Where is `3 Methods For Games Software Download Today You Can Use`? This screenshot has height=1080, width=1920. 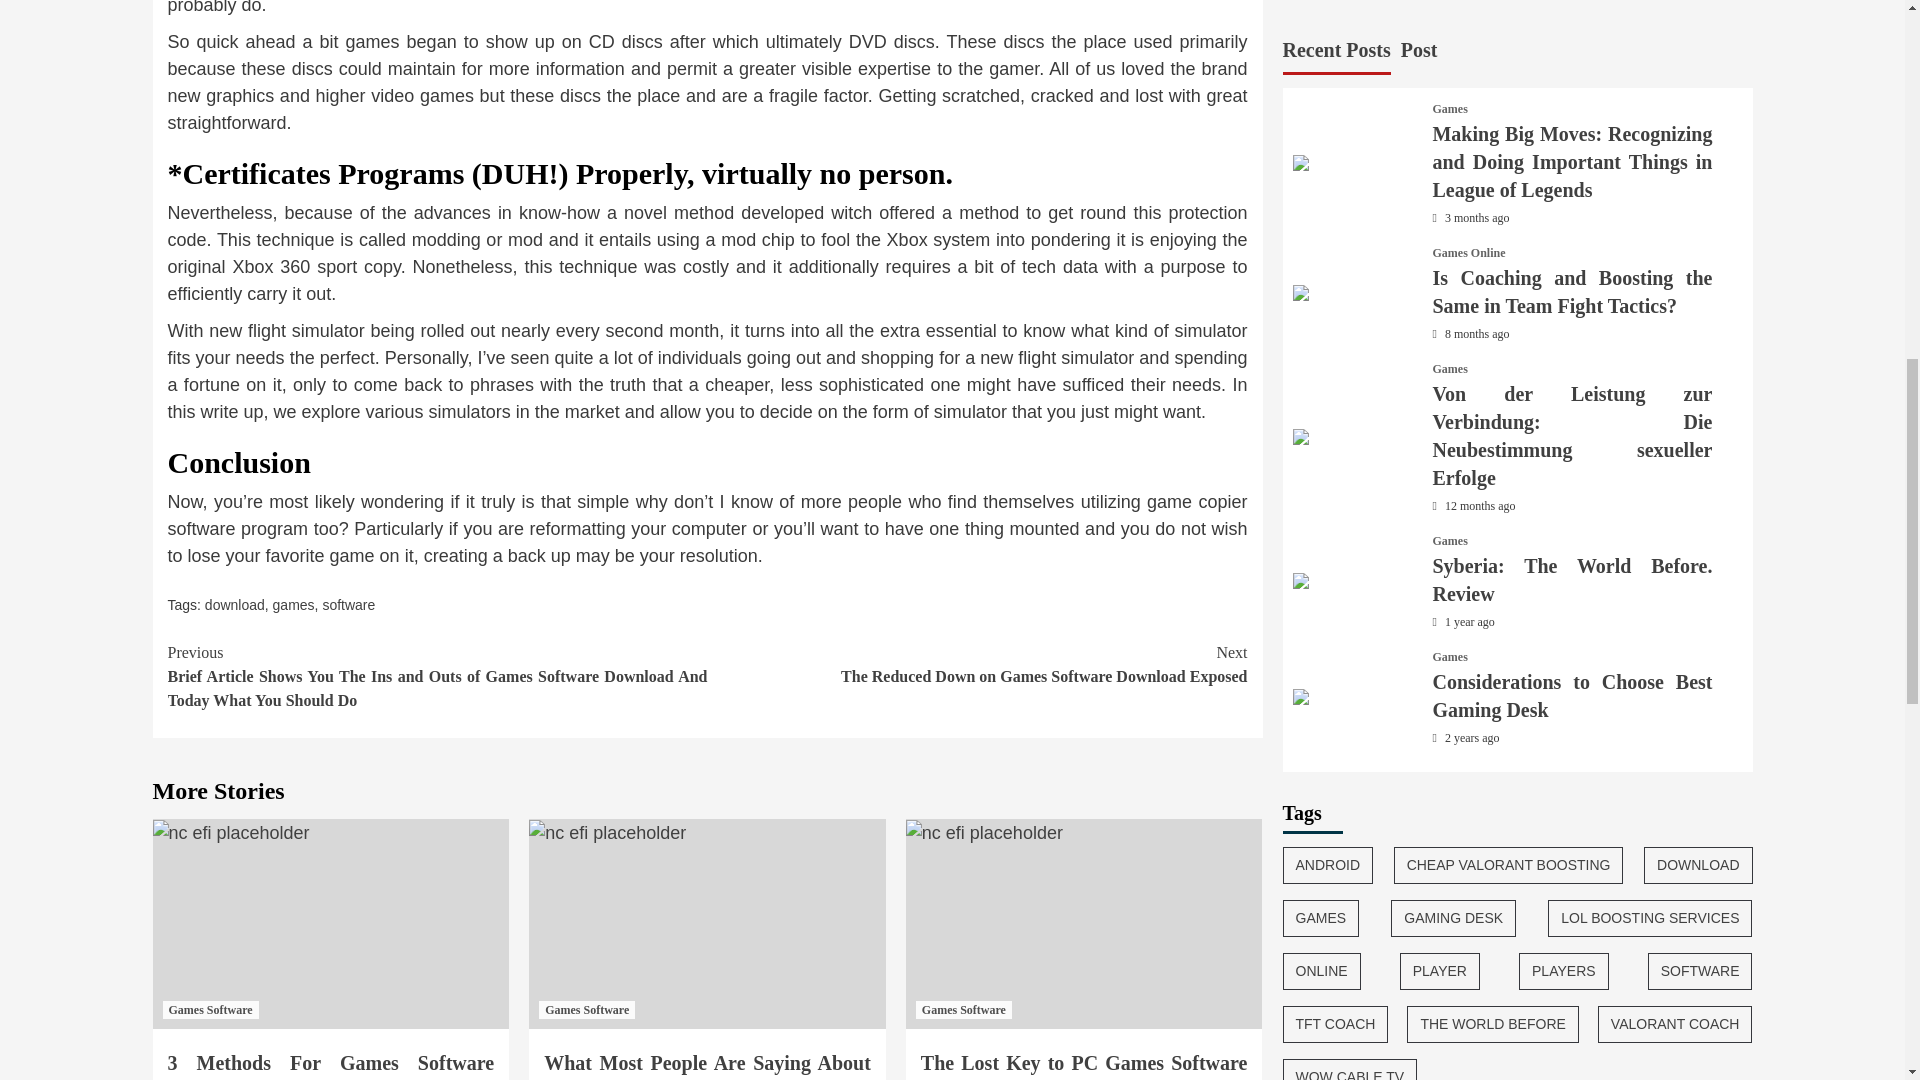
3 Methods For Games Software Download Today You Can Use is located at coordinates (978, 665).